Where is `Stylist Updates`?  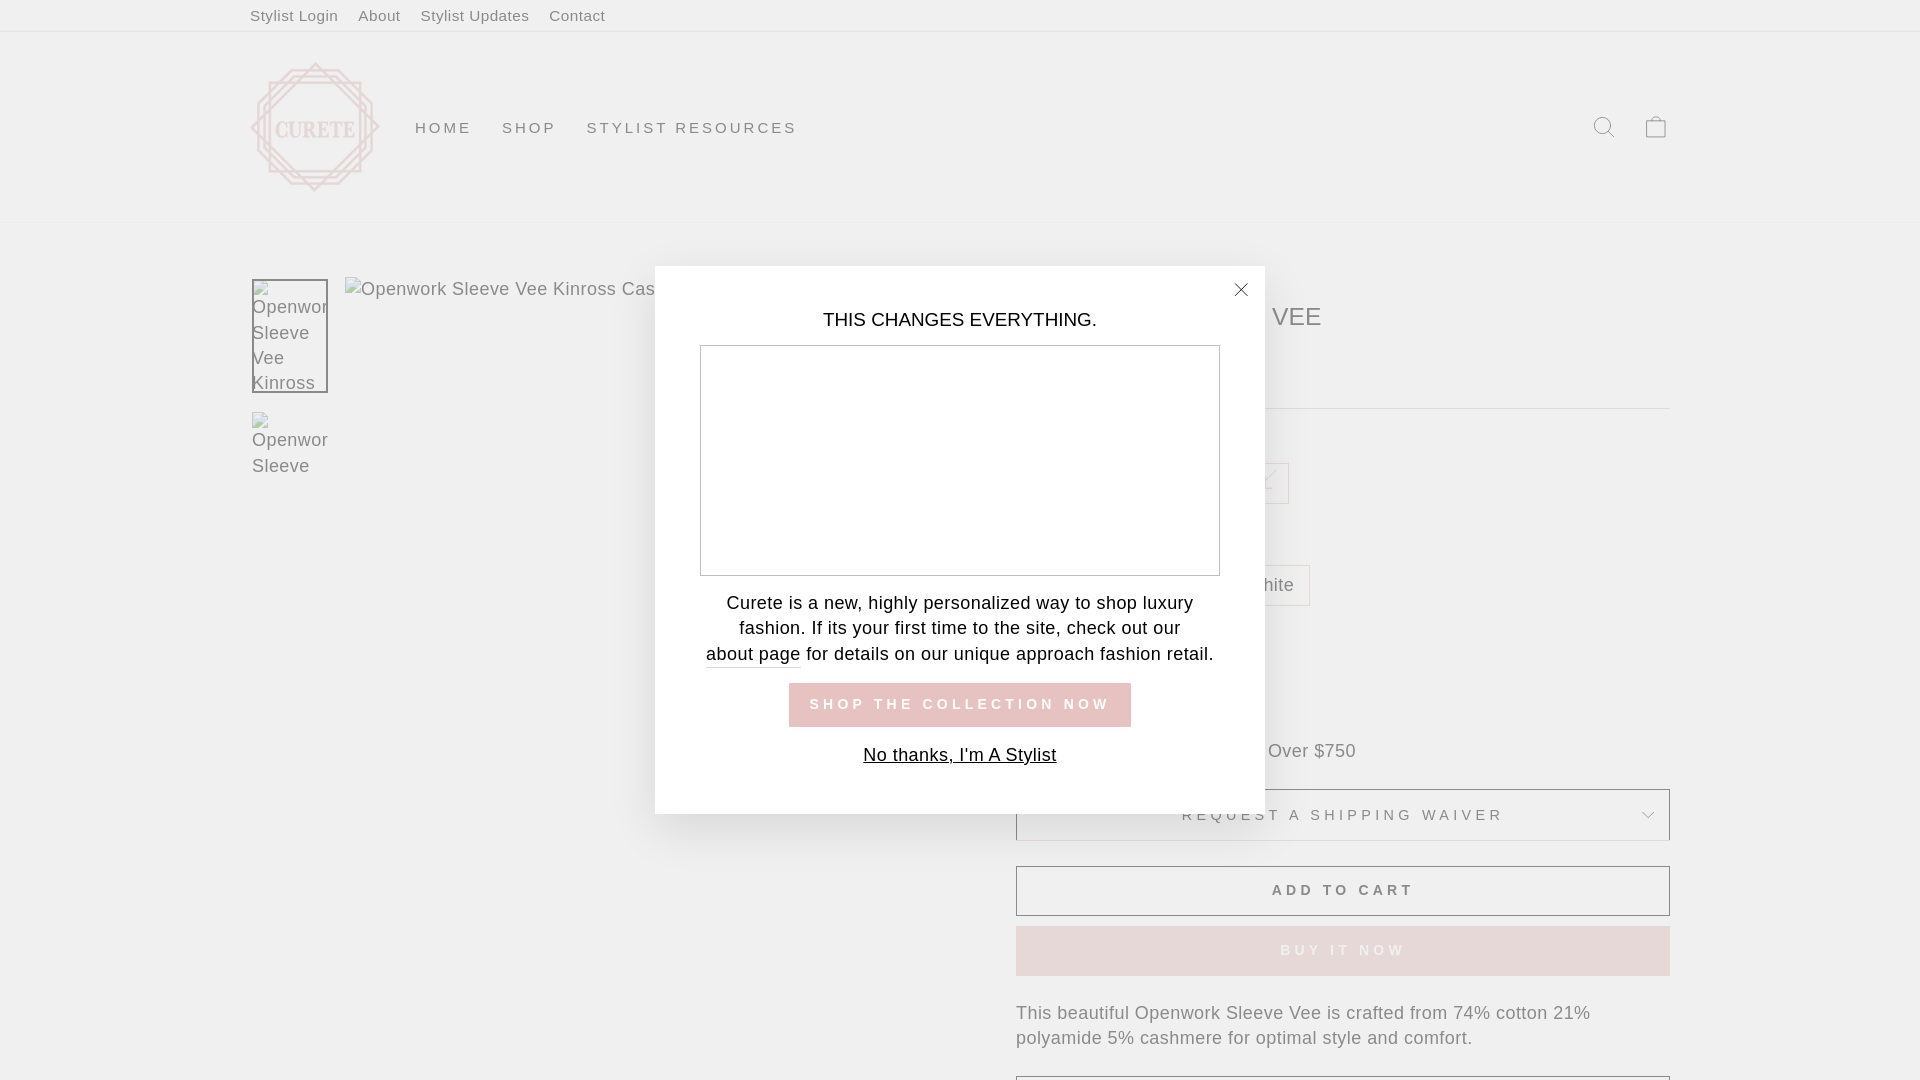 Stylist Updates is located at coordinates (474, 16).